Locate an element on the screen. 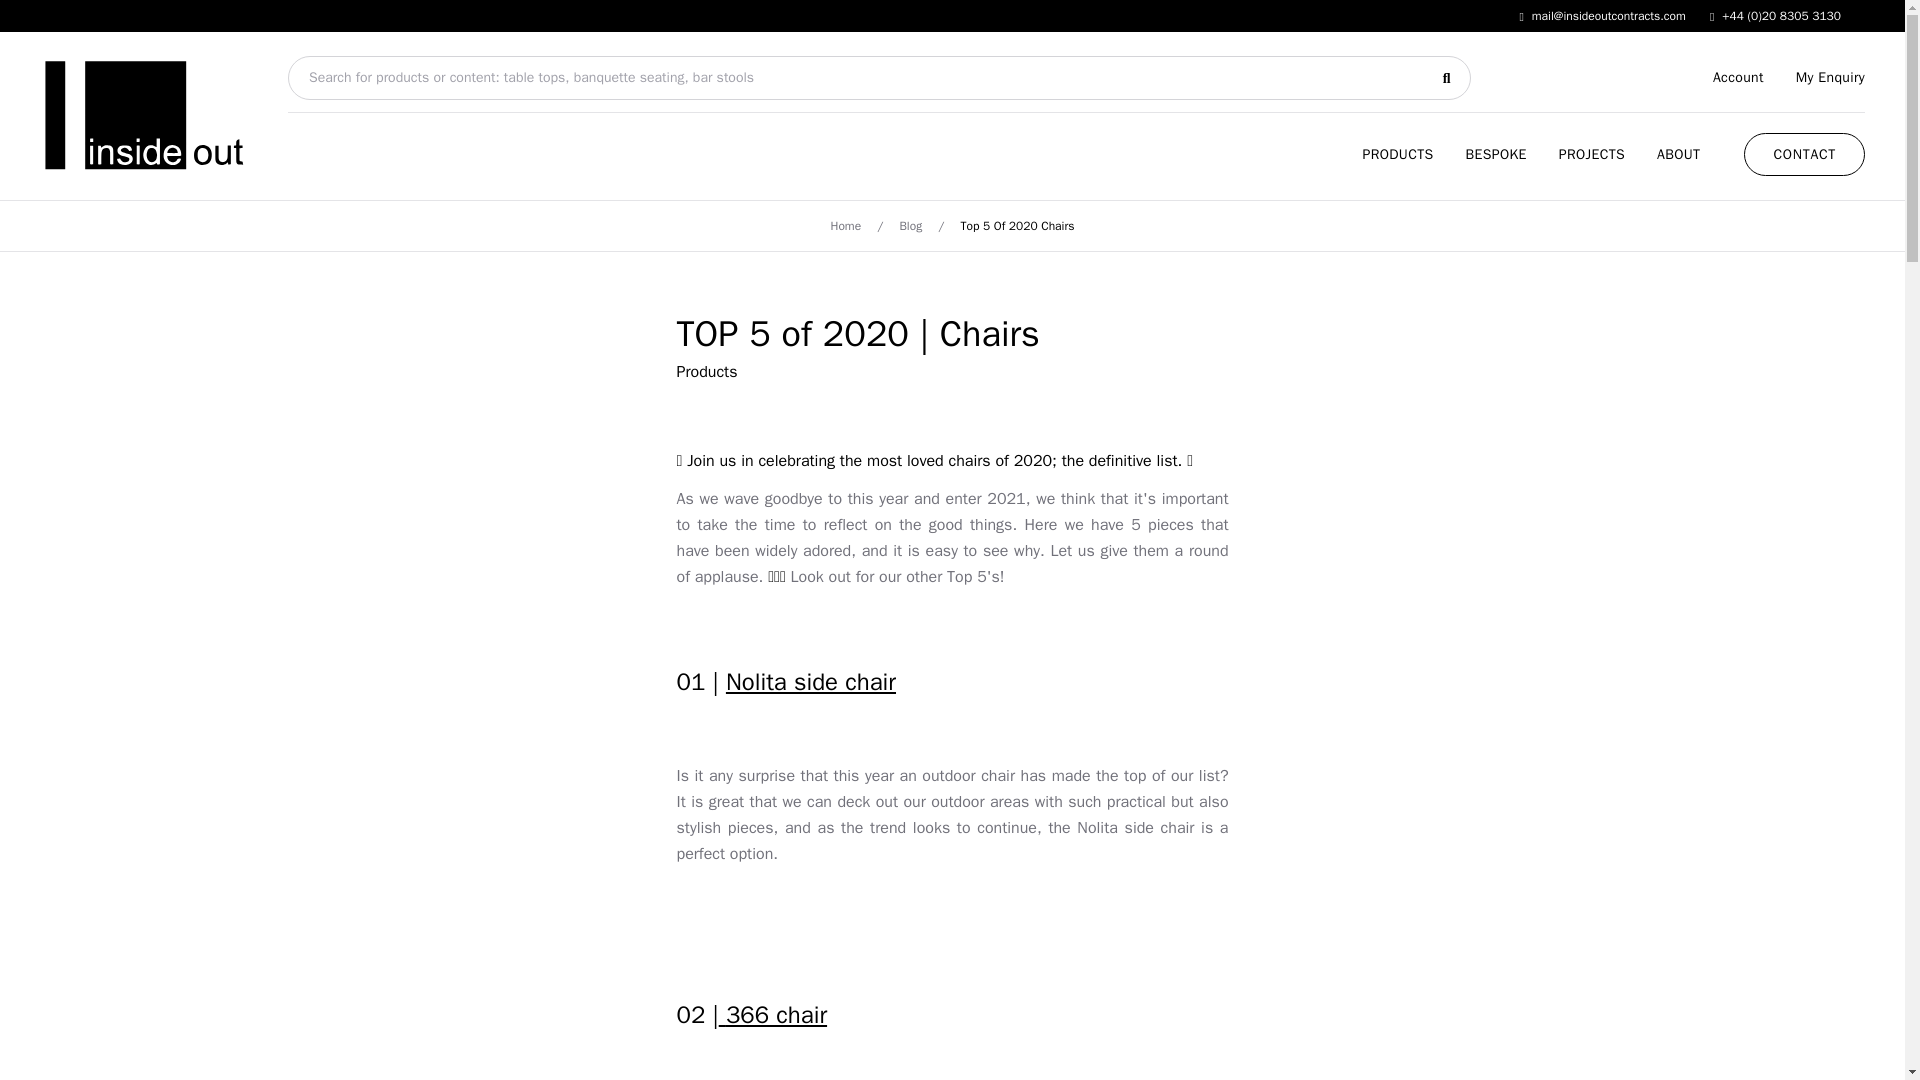 The width and height of the screenshot is (1920, 1080). Account is located at coordinates (1738, 76).